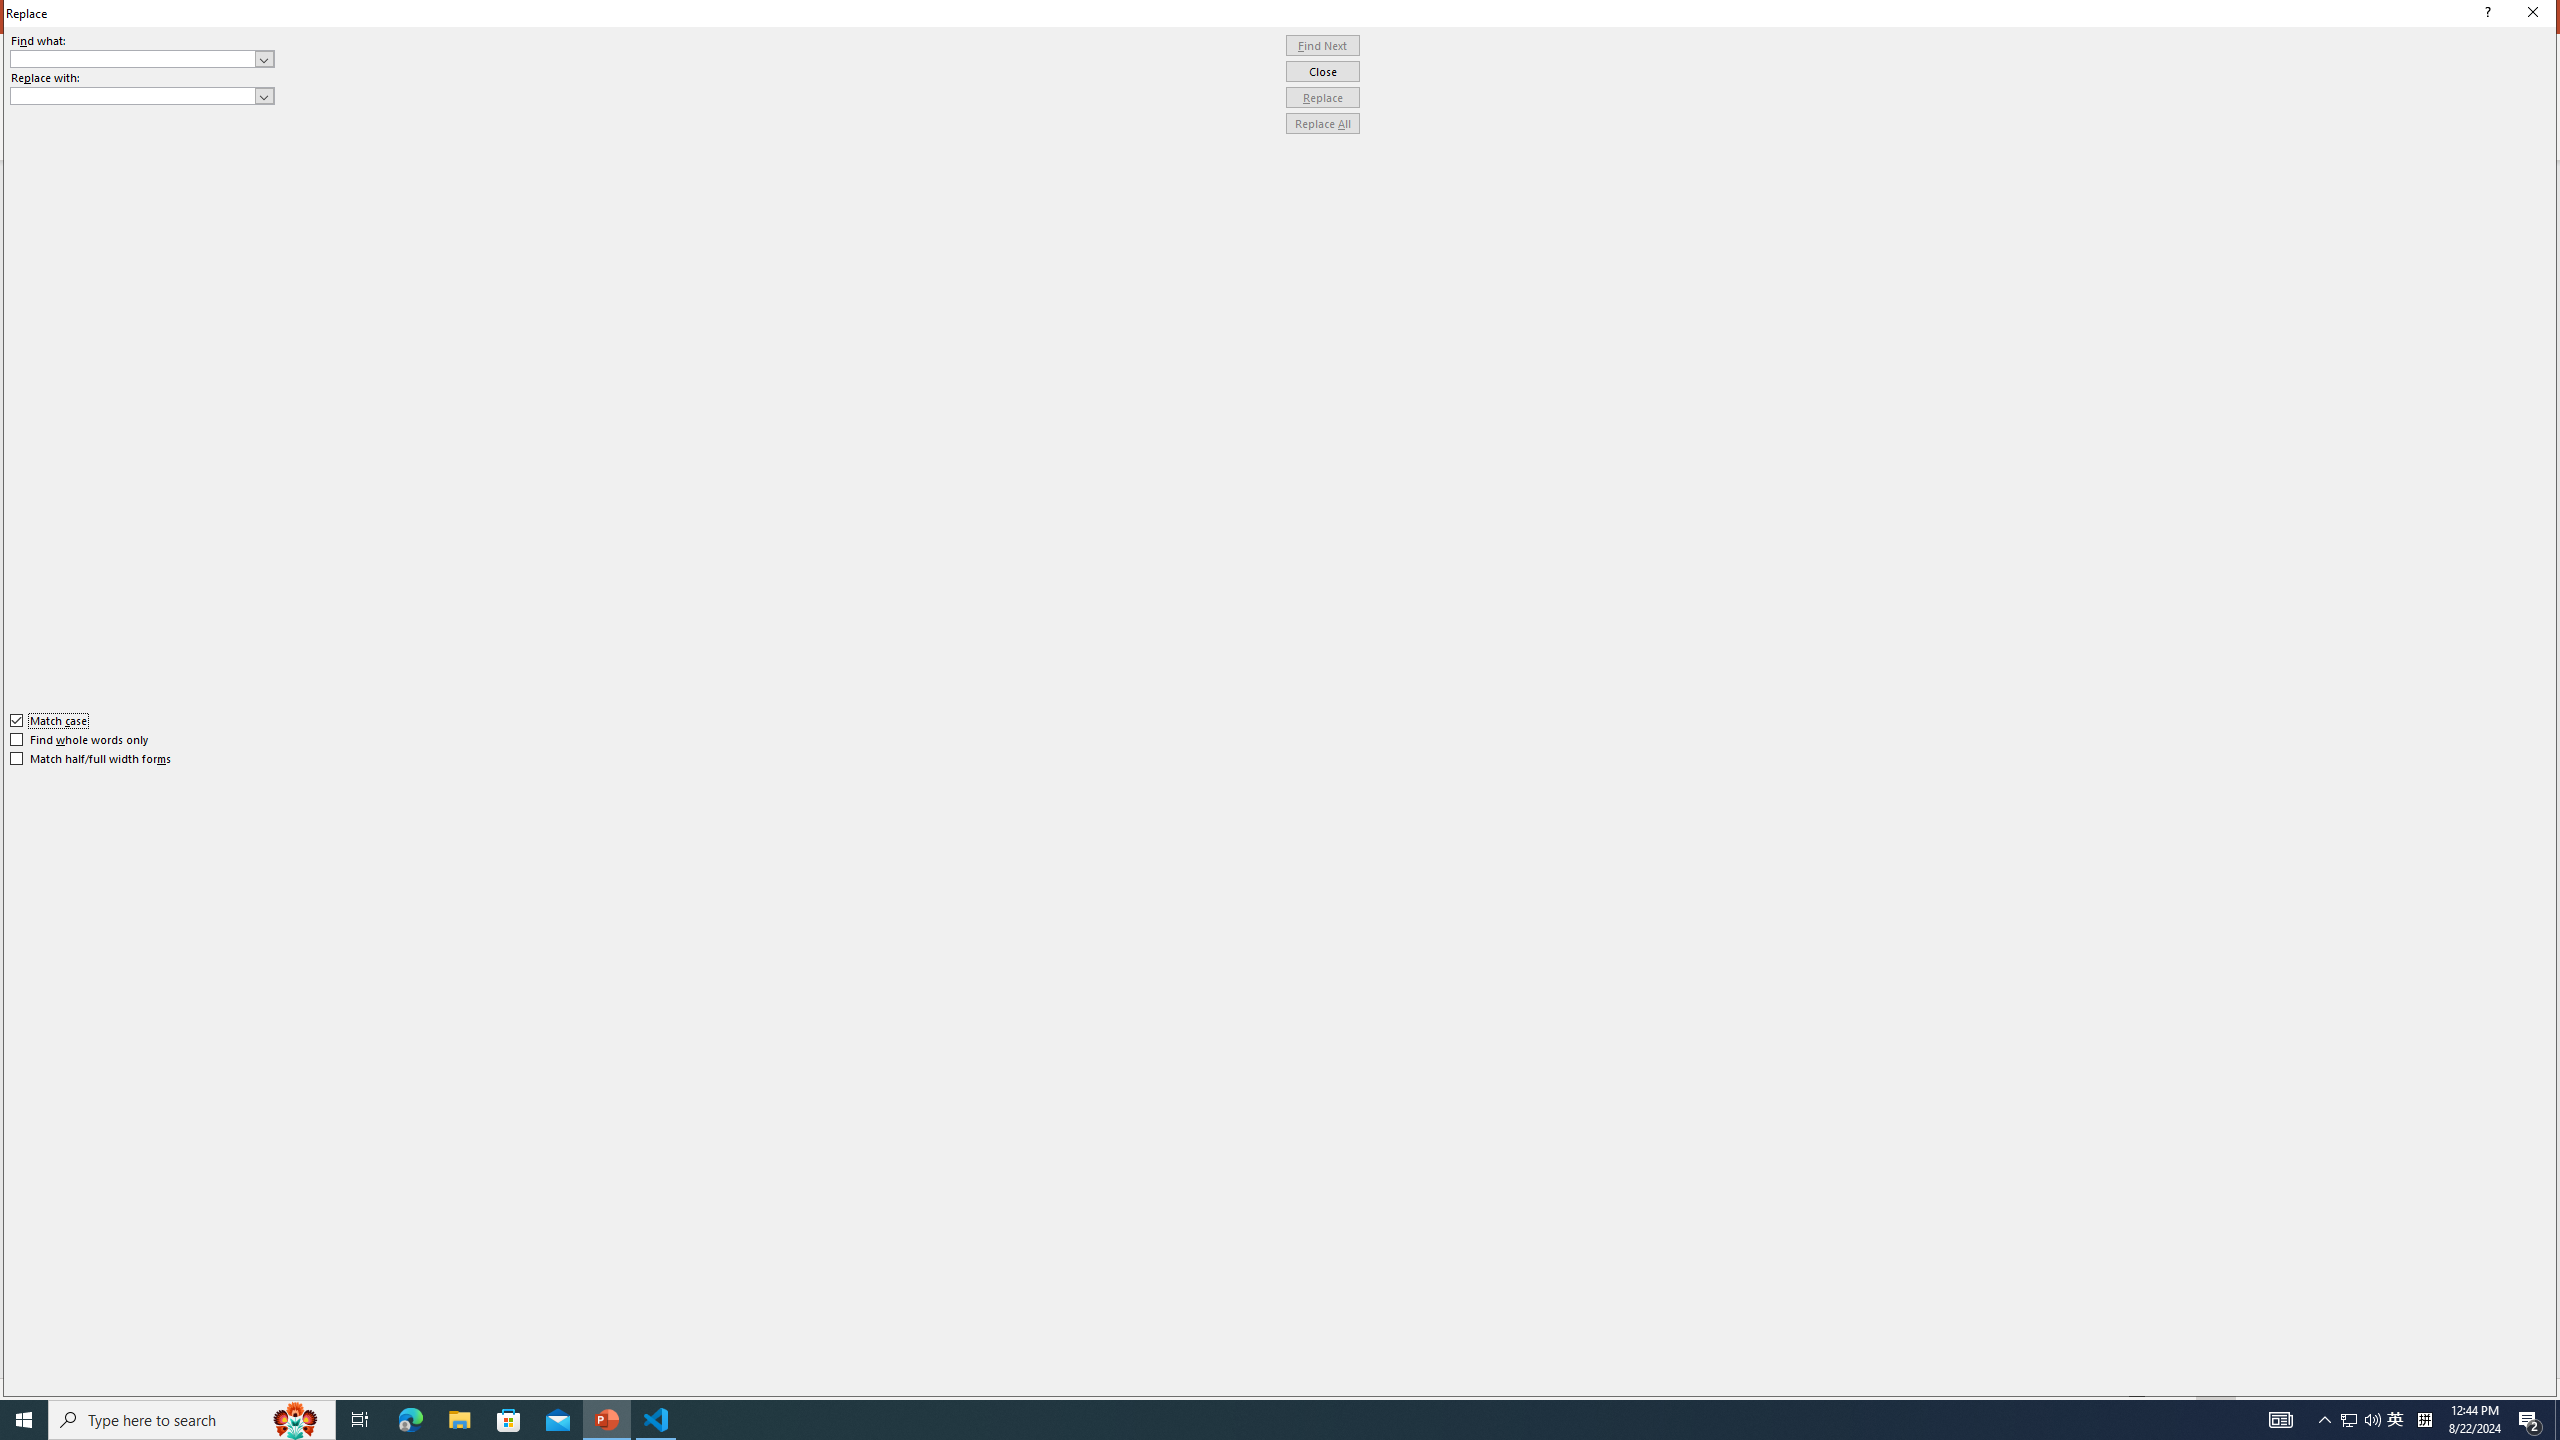 The width and height of the screenshot is (2560, 1440). Describe the element at coordinates (133, 95) in the screenshot. I see `Replace with` at that location.